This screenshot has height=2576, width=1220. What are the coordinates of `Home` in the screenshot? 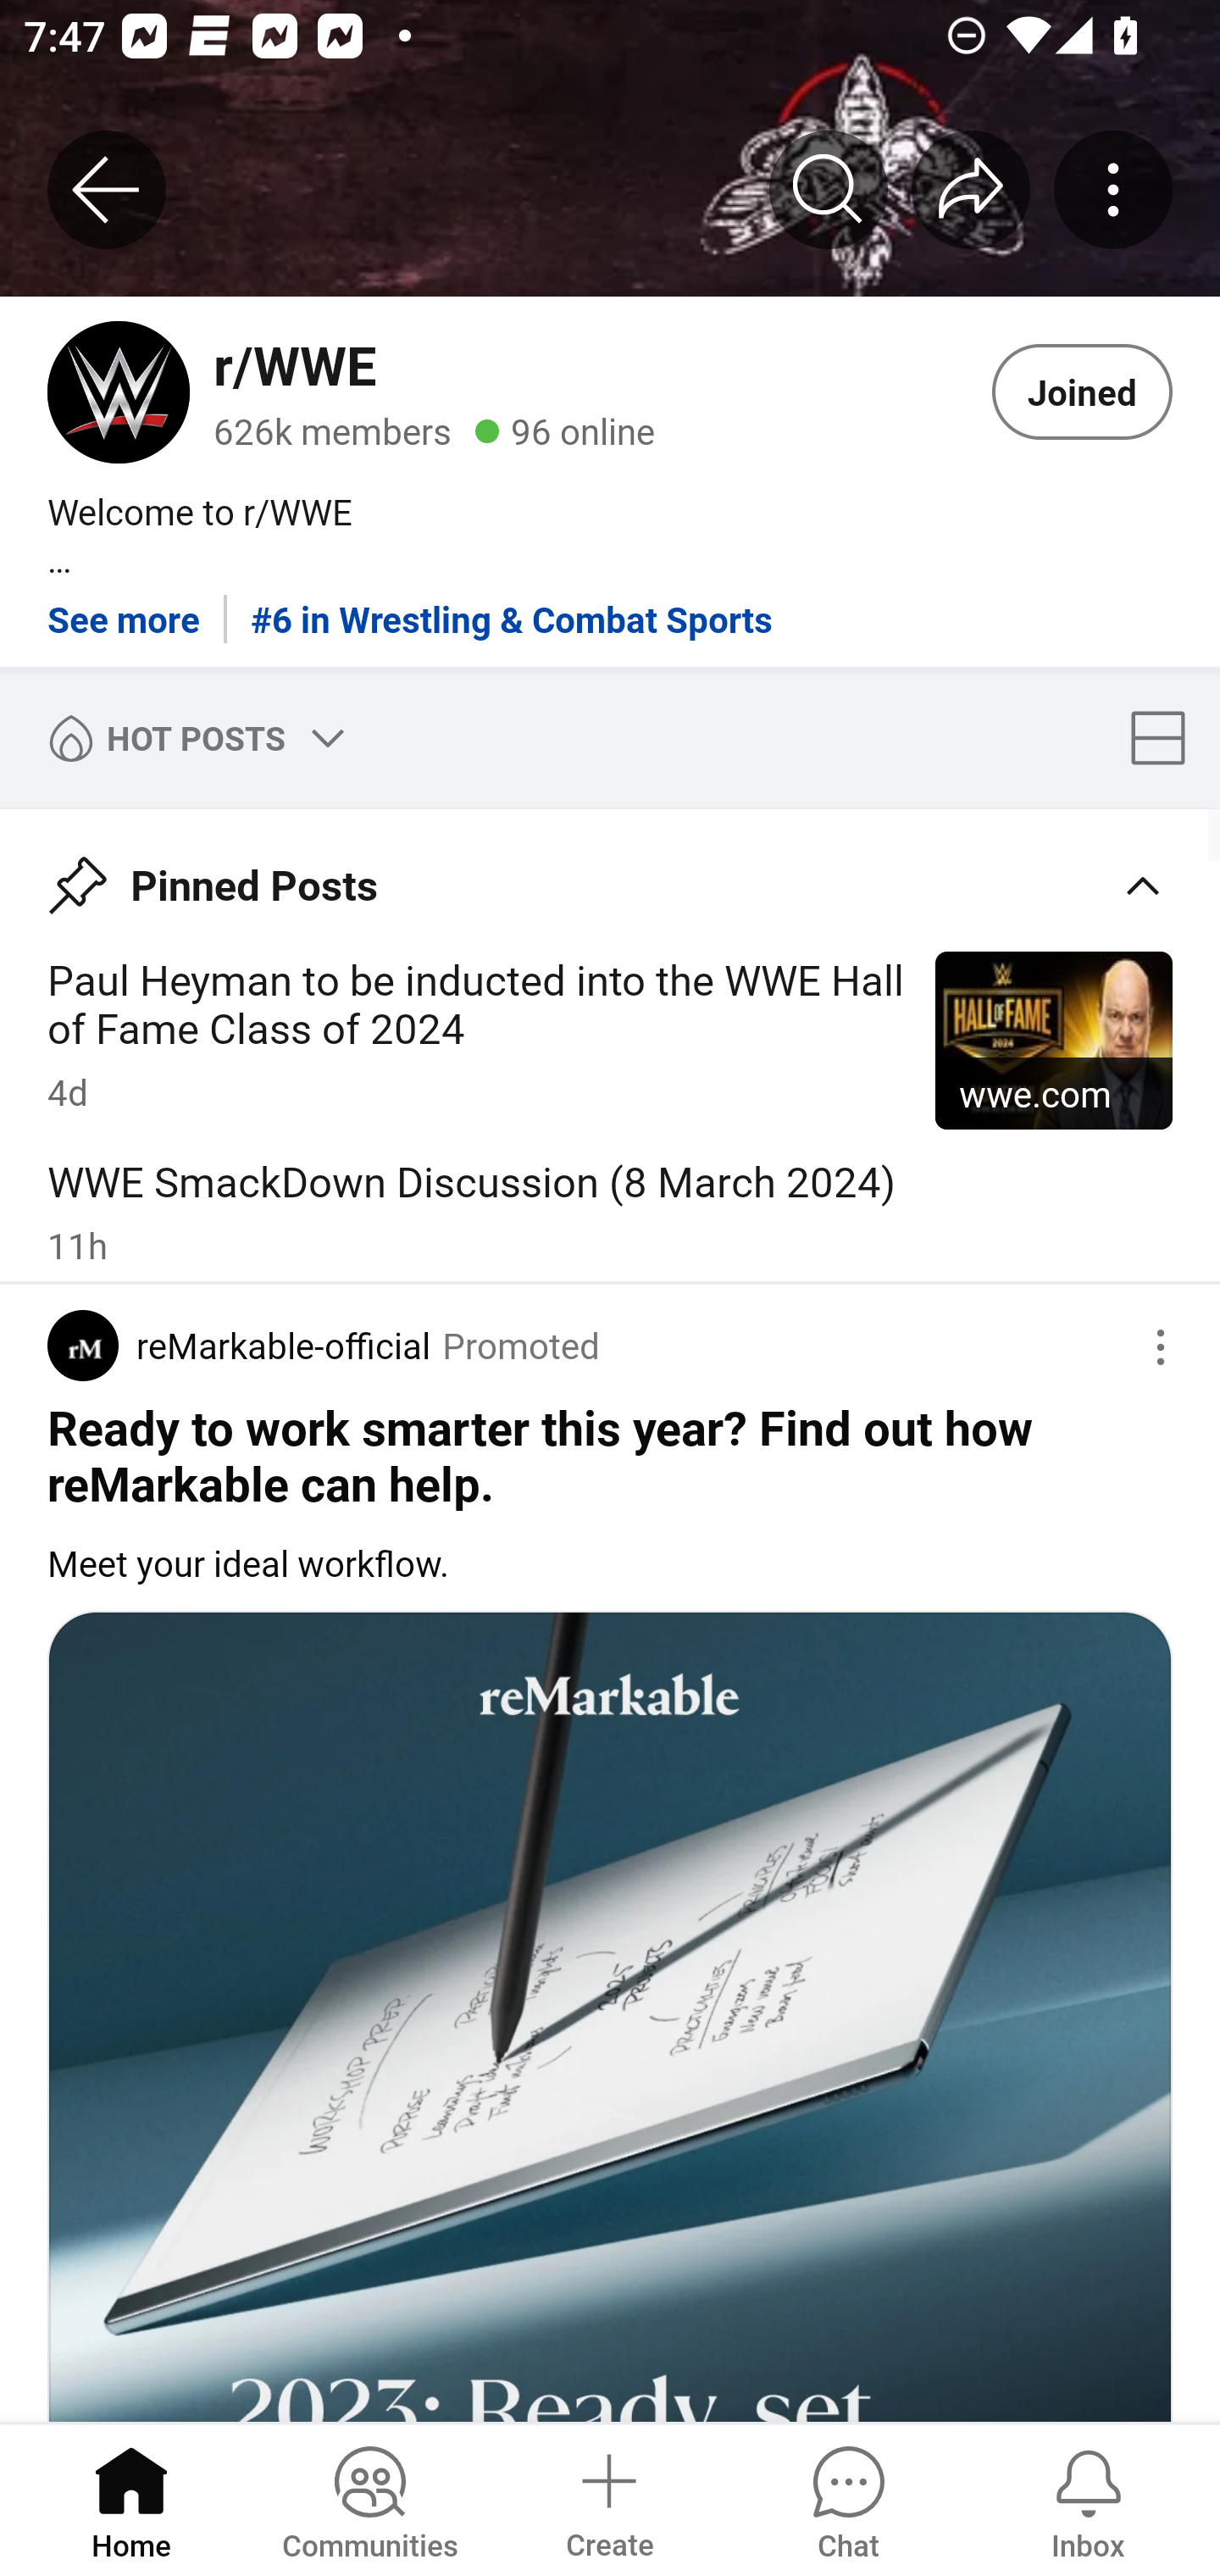 It's located at (131, 2498).